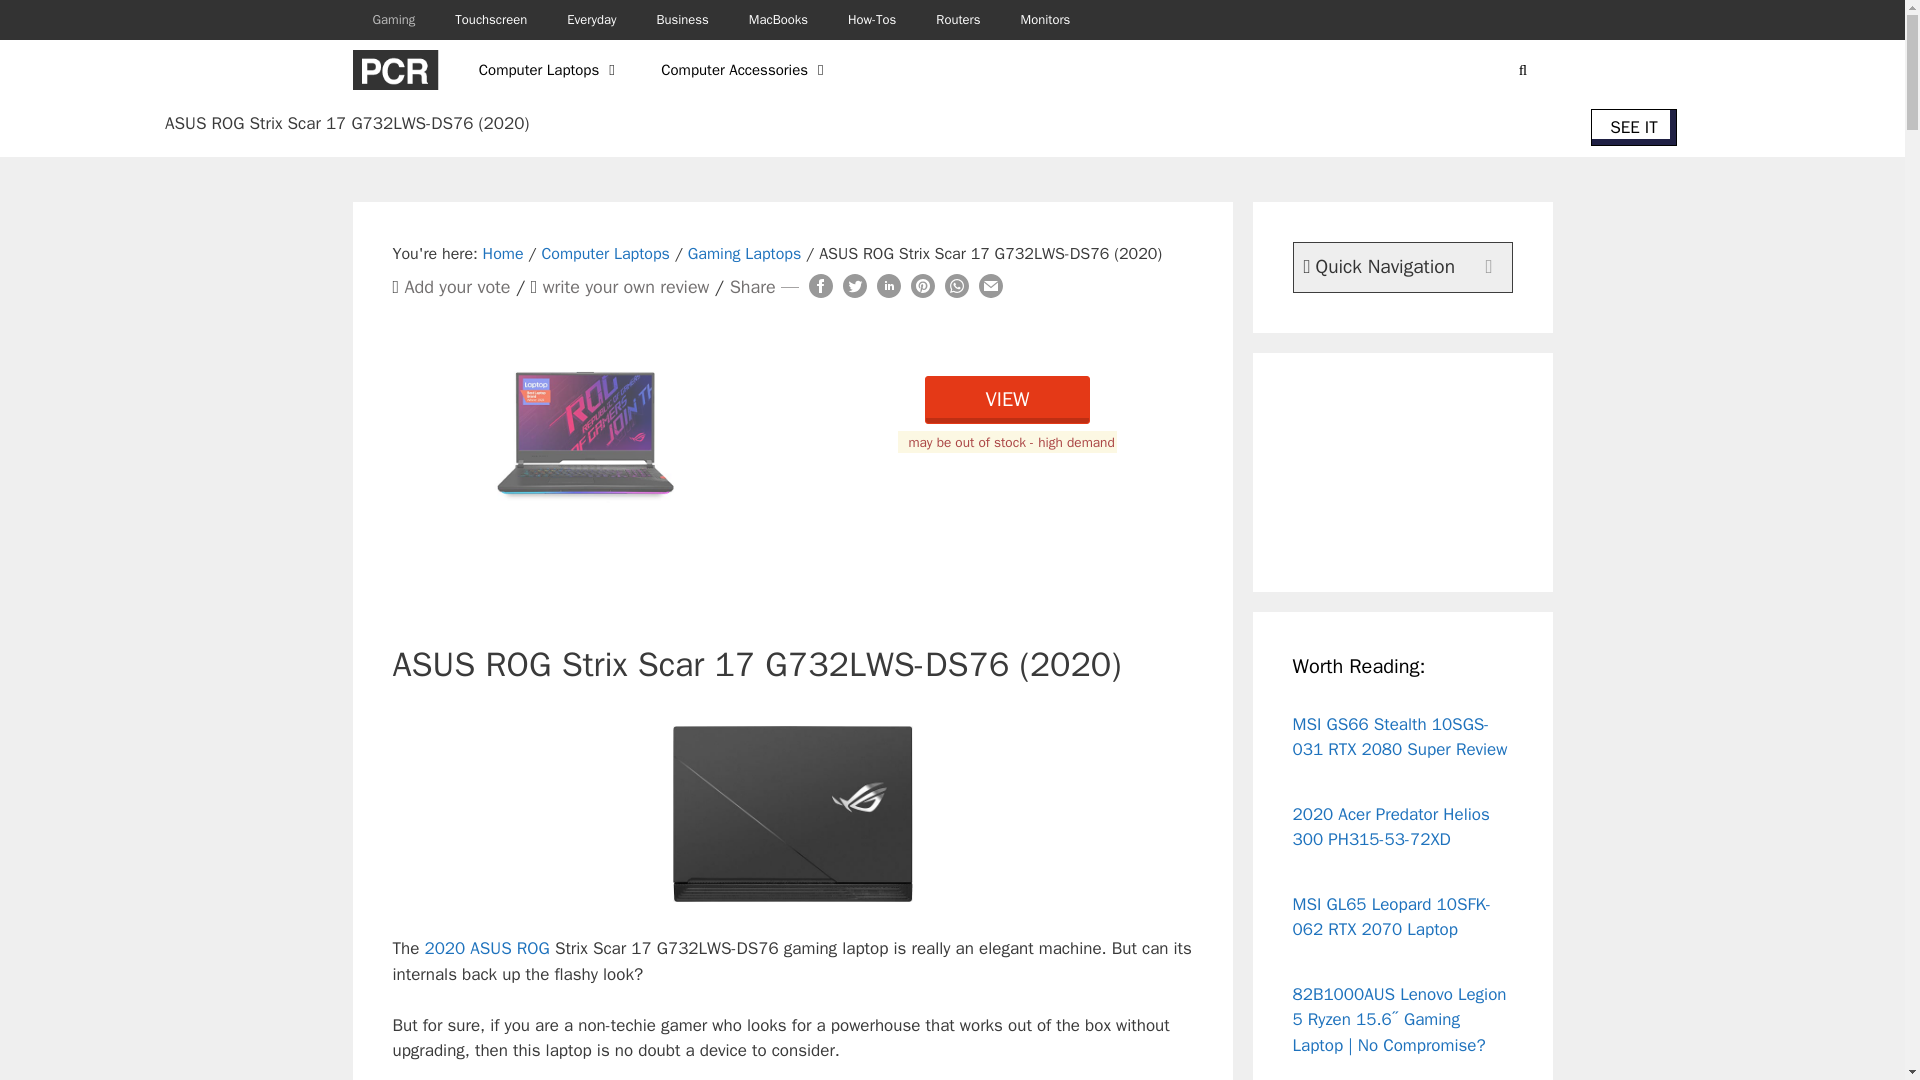 The width and height of the screenshot is (1920, 1080). Describe the element at coordinates (958, 20) in the screenshot. I see `Routers` at that location.